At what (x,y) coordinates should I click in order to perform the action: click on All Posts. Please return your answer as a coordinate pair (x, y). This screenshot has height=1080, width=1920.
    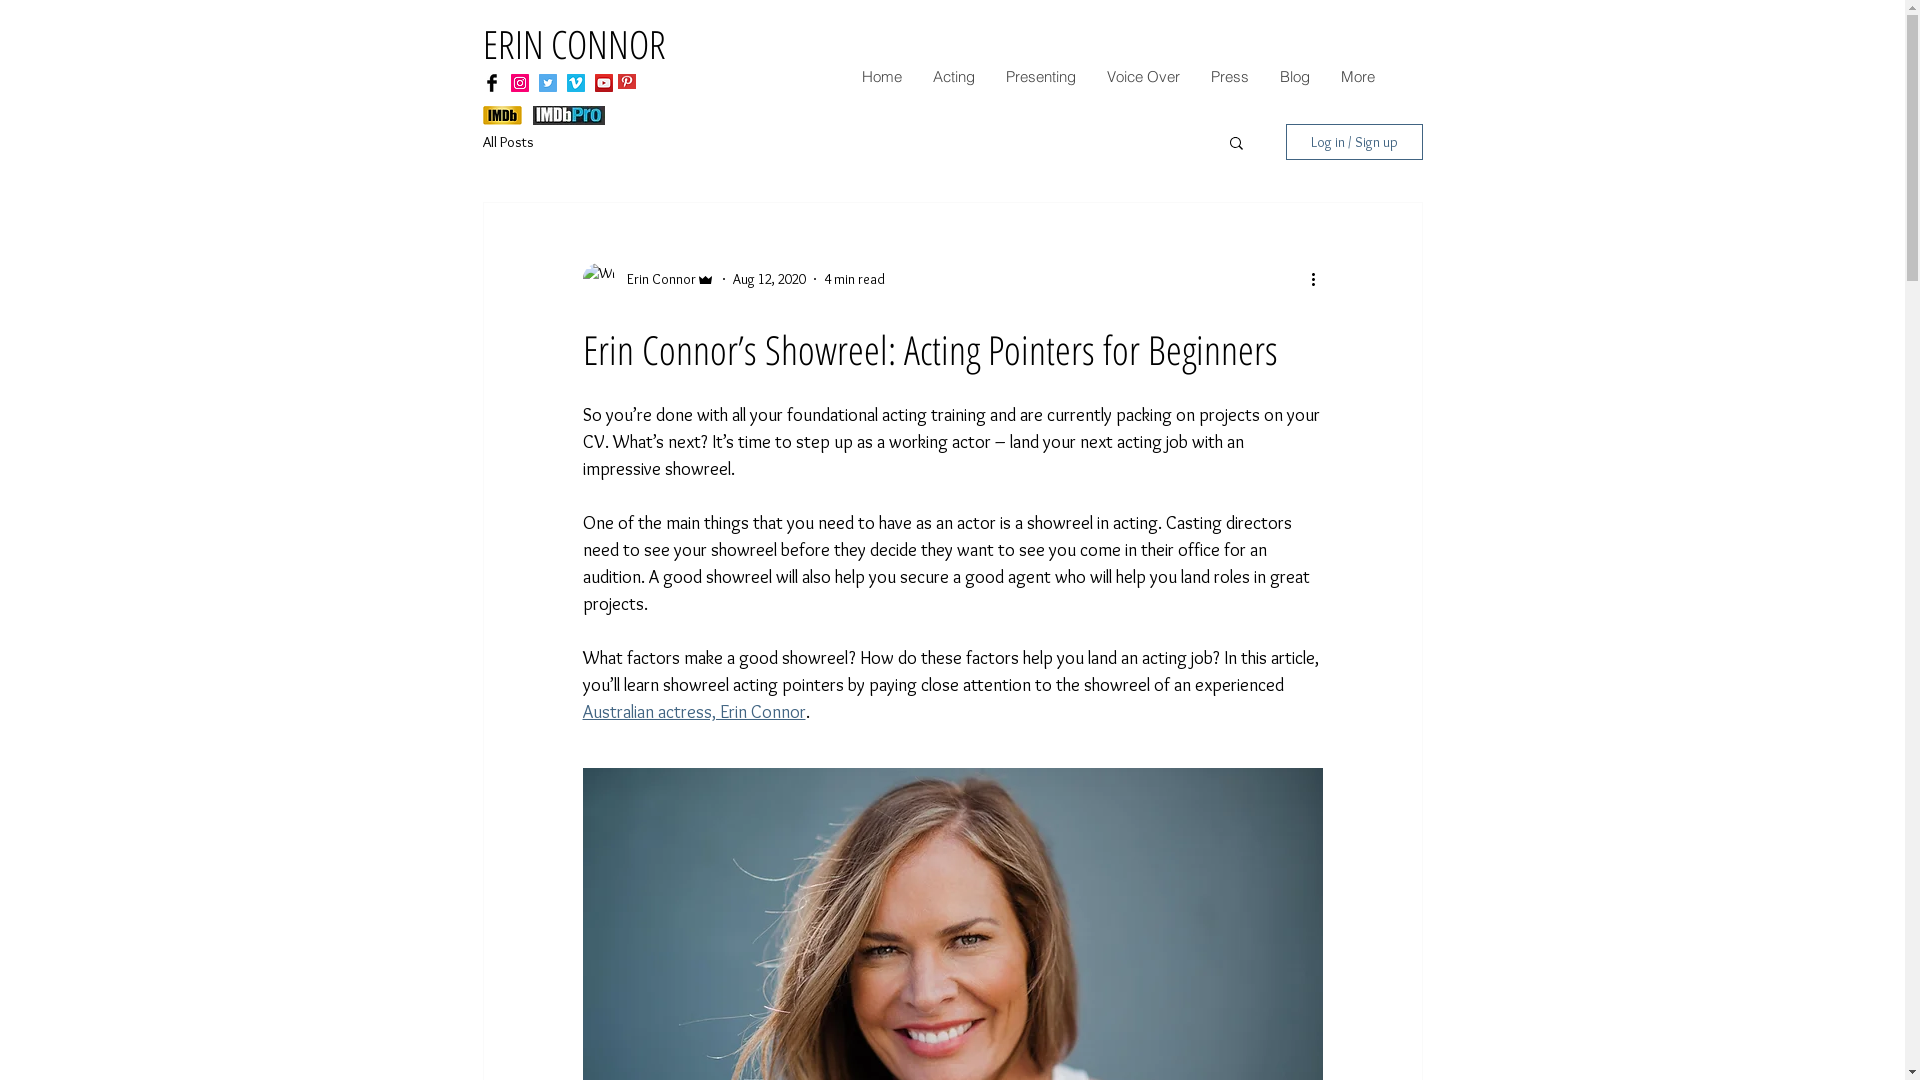
    Looking at the image, I should click on (508, 142).